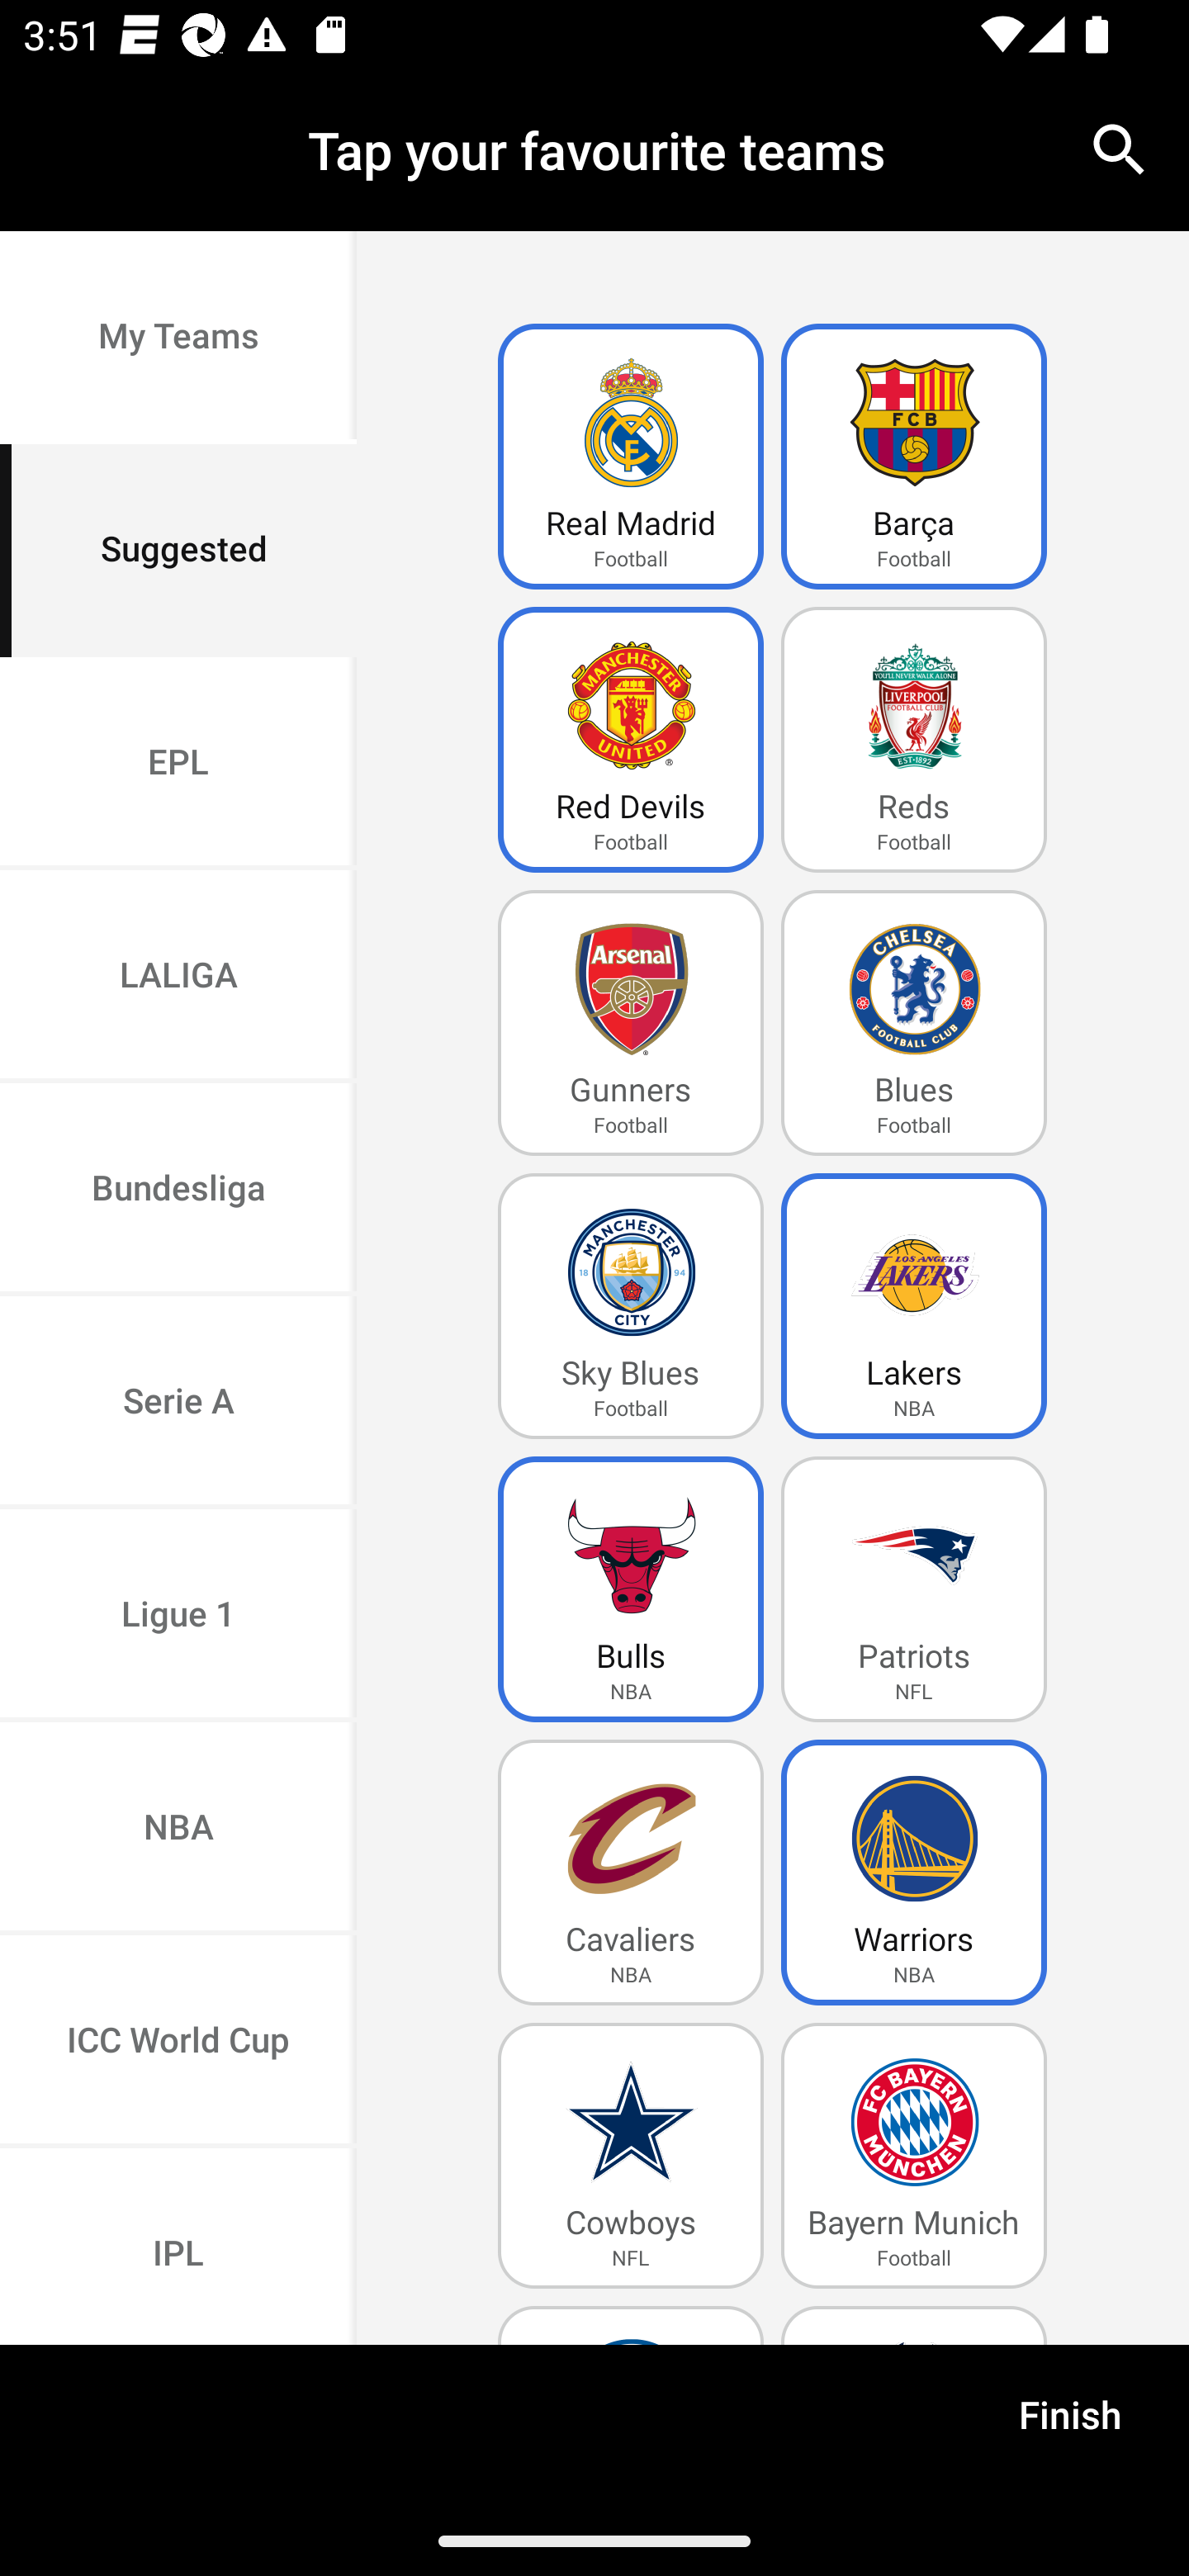 The image size is (1189, 2576). Describe the element at coordinates (631, 457) in the screenshot. I see `Real Madrid Real MadridSelected Football` at that location.